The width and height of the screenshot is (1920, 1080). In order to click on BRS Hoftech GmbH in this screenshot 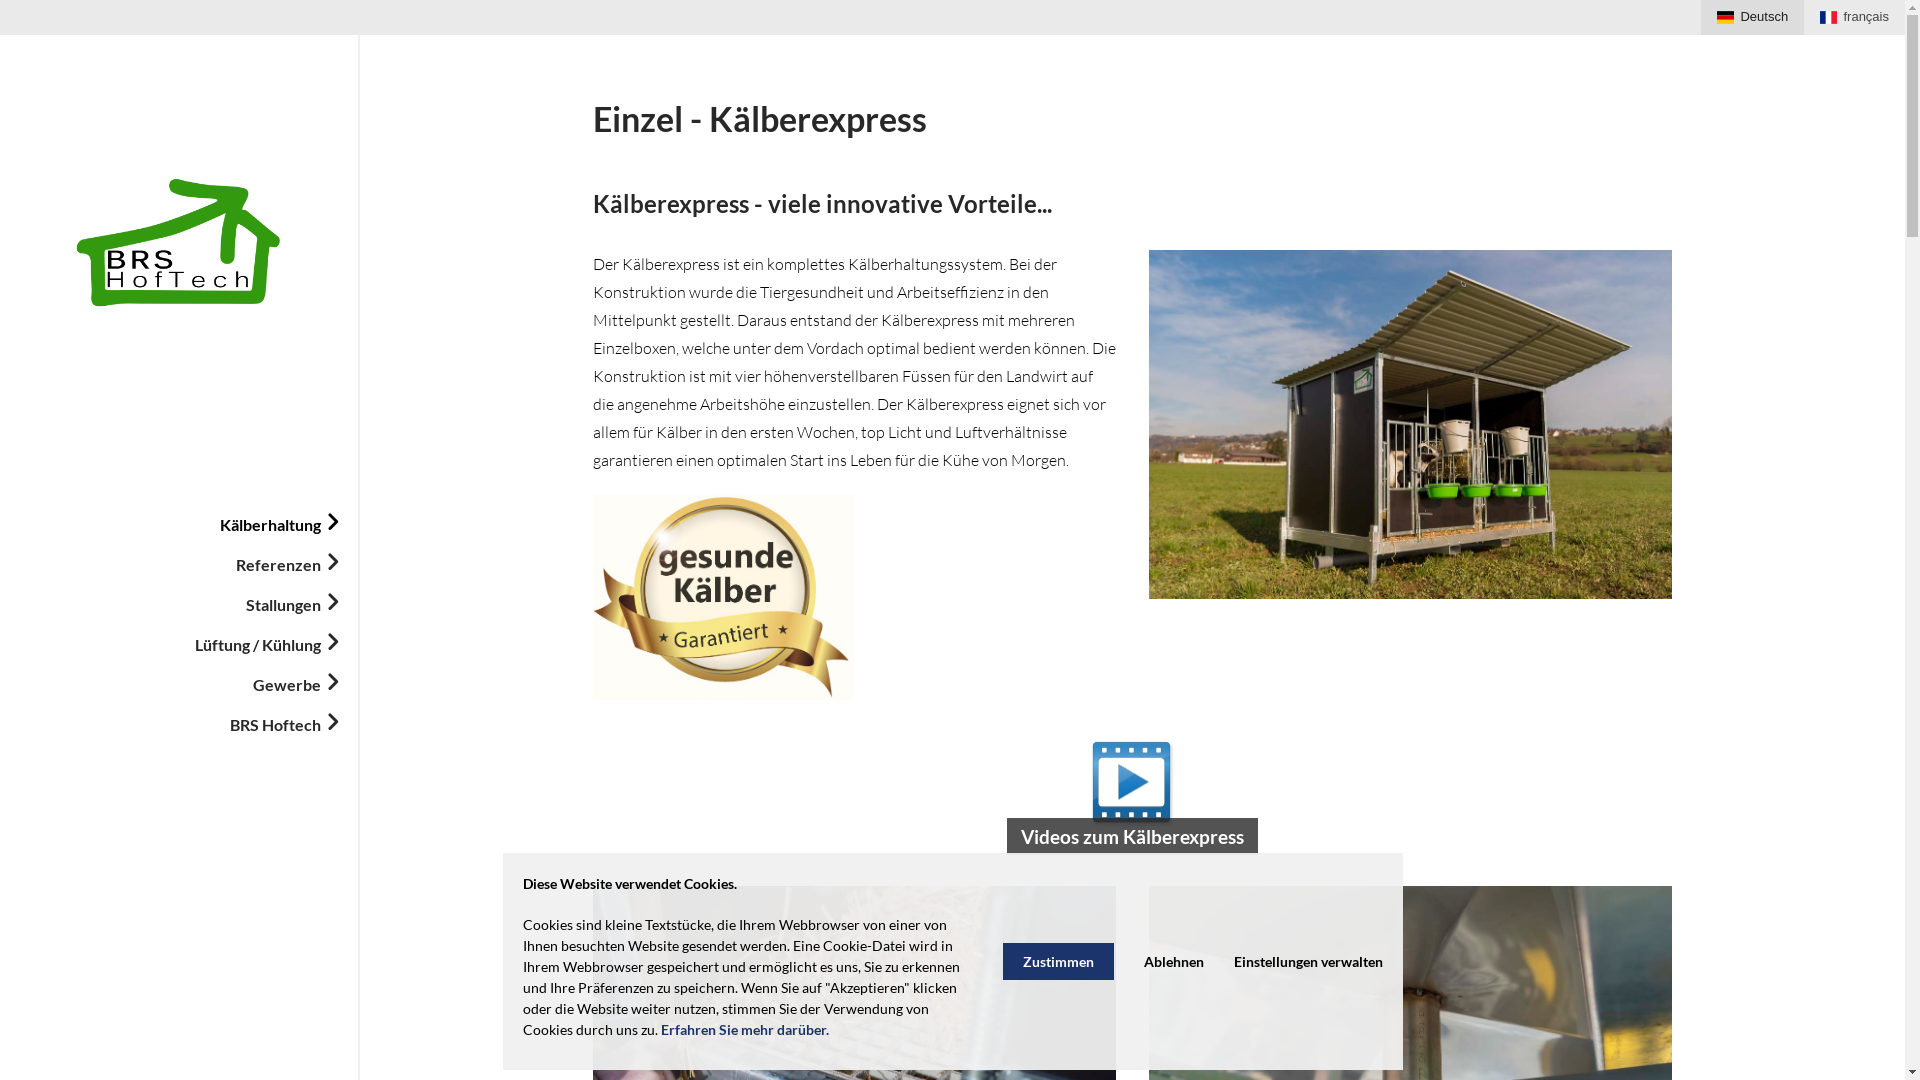, I will do `click(180, 242)`.